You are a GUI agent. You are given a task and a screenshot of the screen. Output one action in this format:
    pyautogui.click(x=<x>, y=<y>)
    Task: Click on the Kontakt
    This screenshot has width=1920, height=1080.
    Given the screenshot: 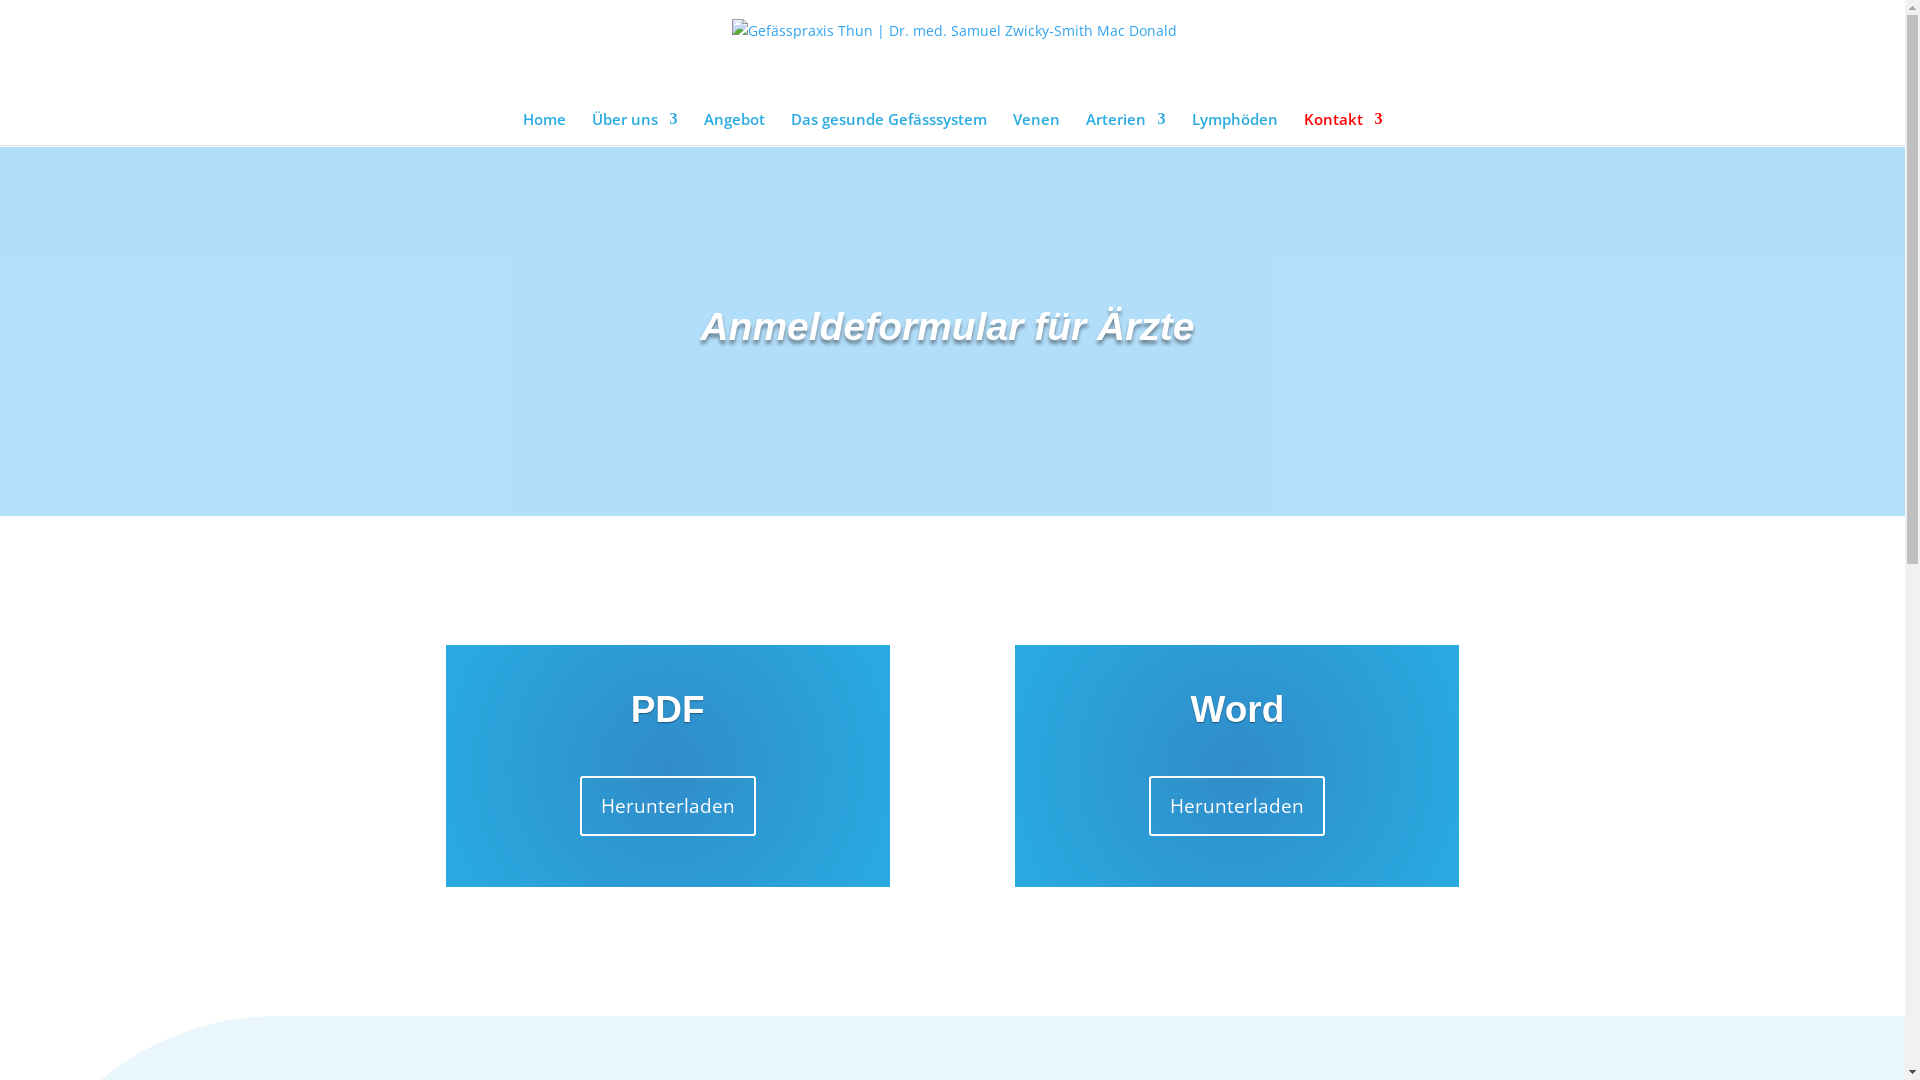 What is the action you would take?
    pyautogui.click(x=1344, y=128)
    